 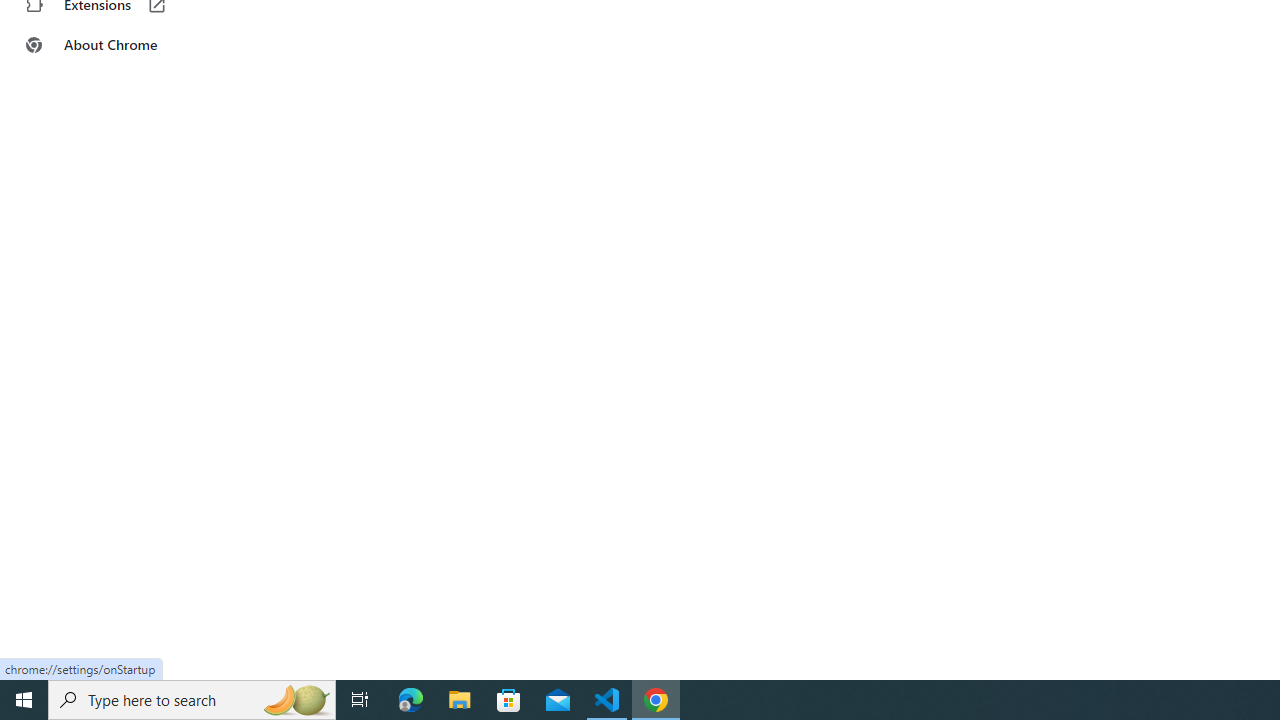 What do you see at coordinates (124, 44) in the screenshot?
I see `About Chrome` at bounding box center [124, 44].